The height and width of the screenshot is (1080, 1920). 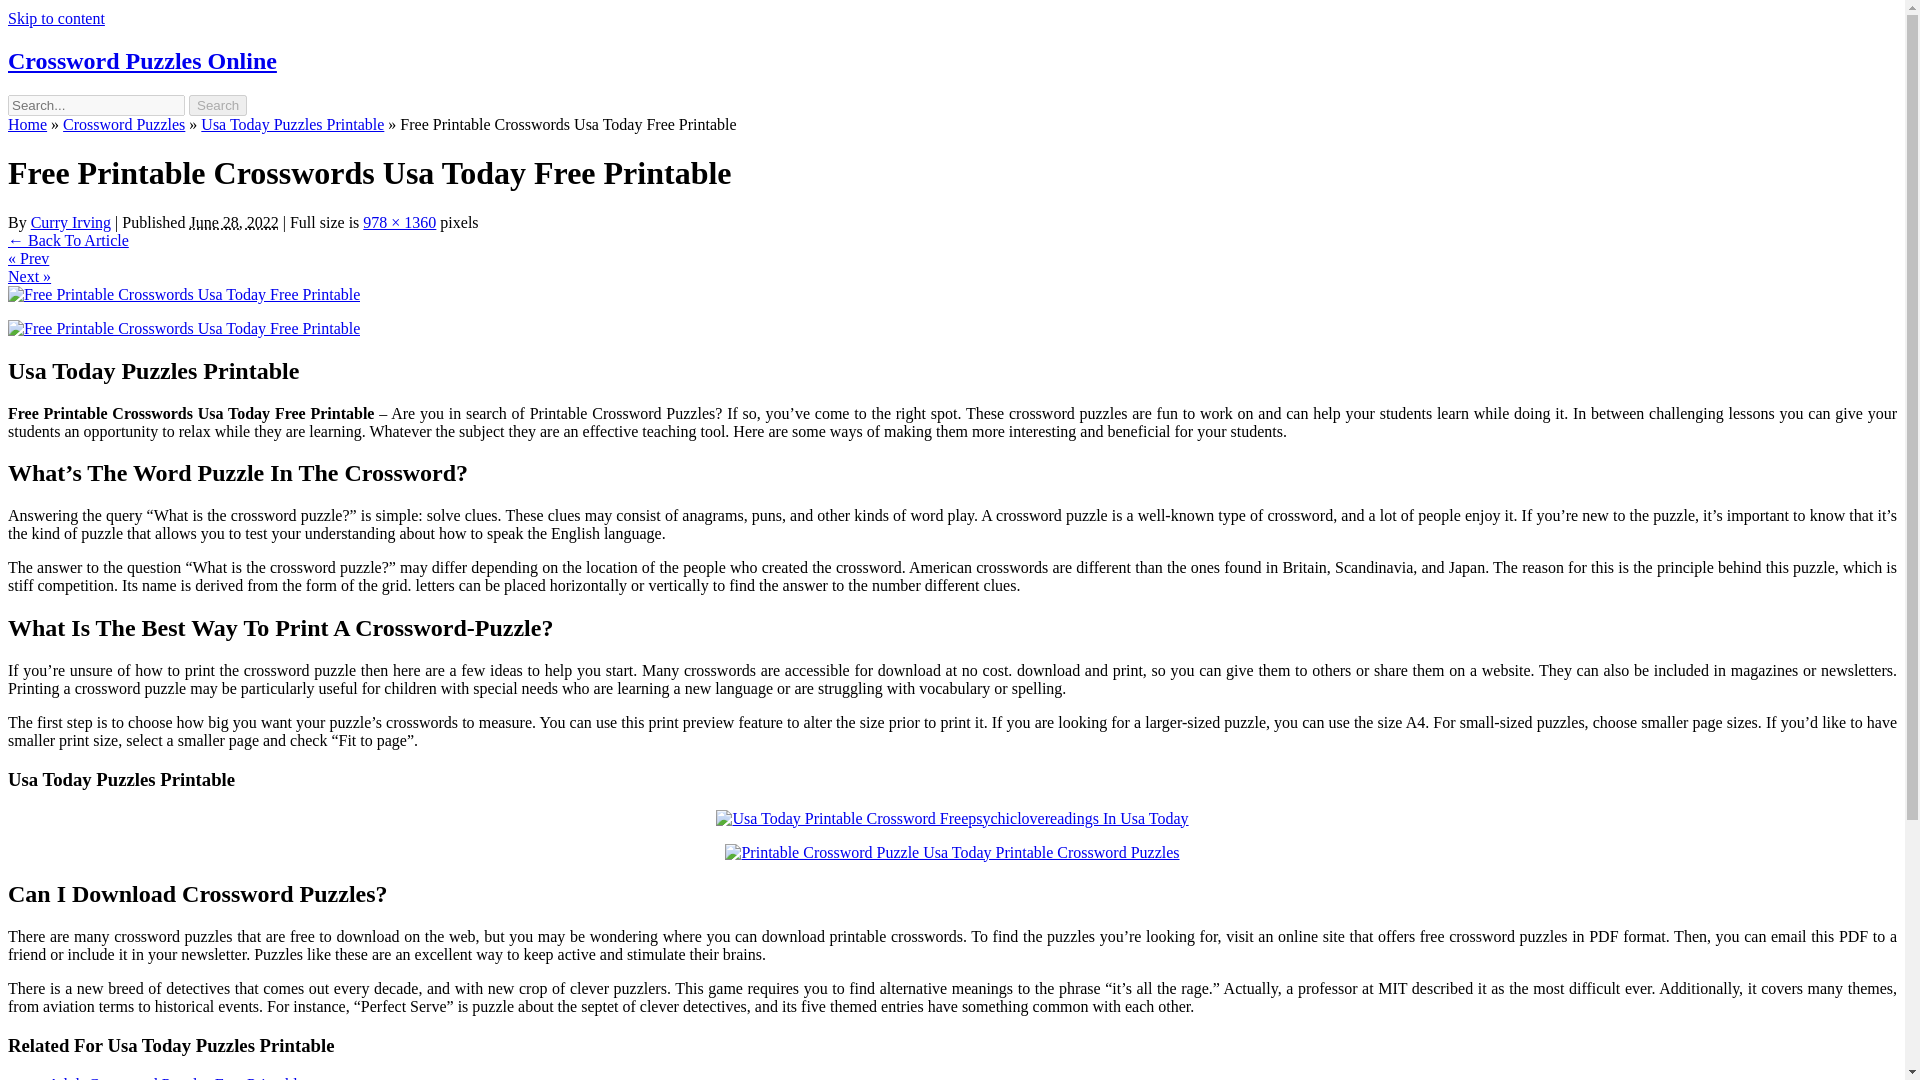 What do you see at coordinates (398, 222) in the screenshot?
I see `Link to full-size image` at bounding box center [398, 222].